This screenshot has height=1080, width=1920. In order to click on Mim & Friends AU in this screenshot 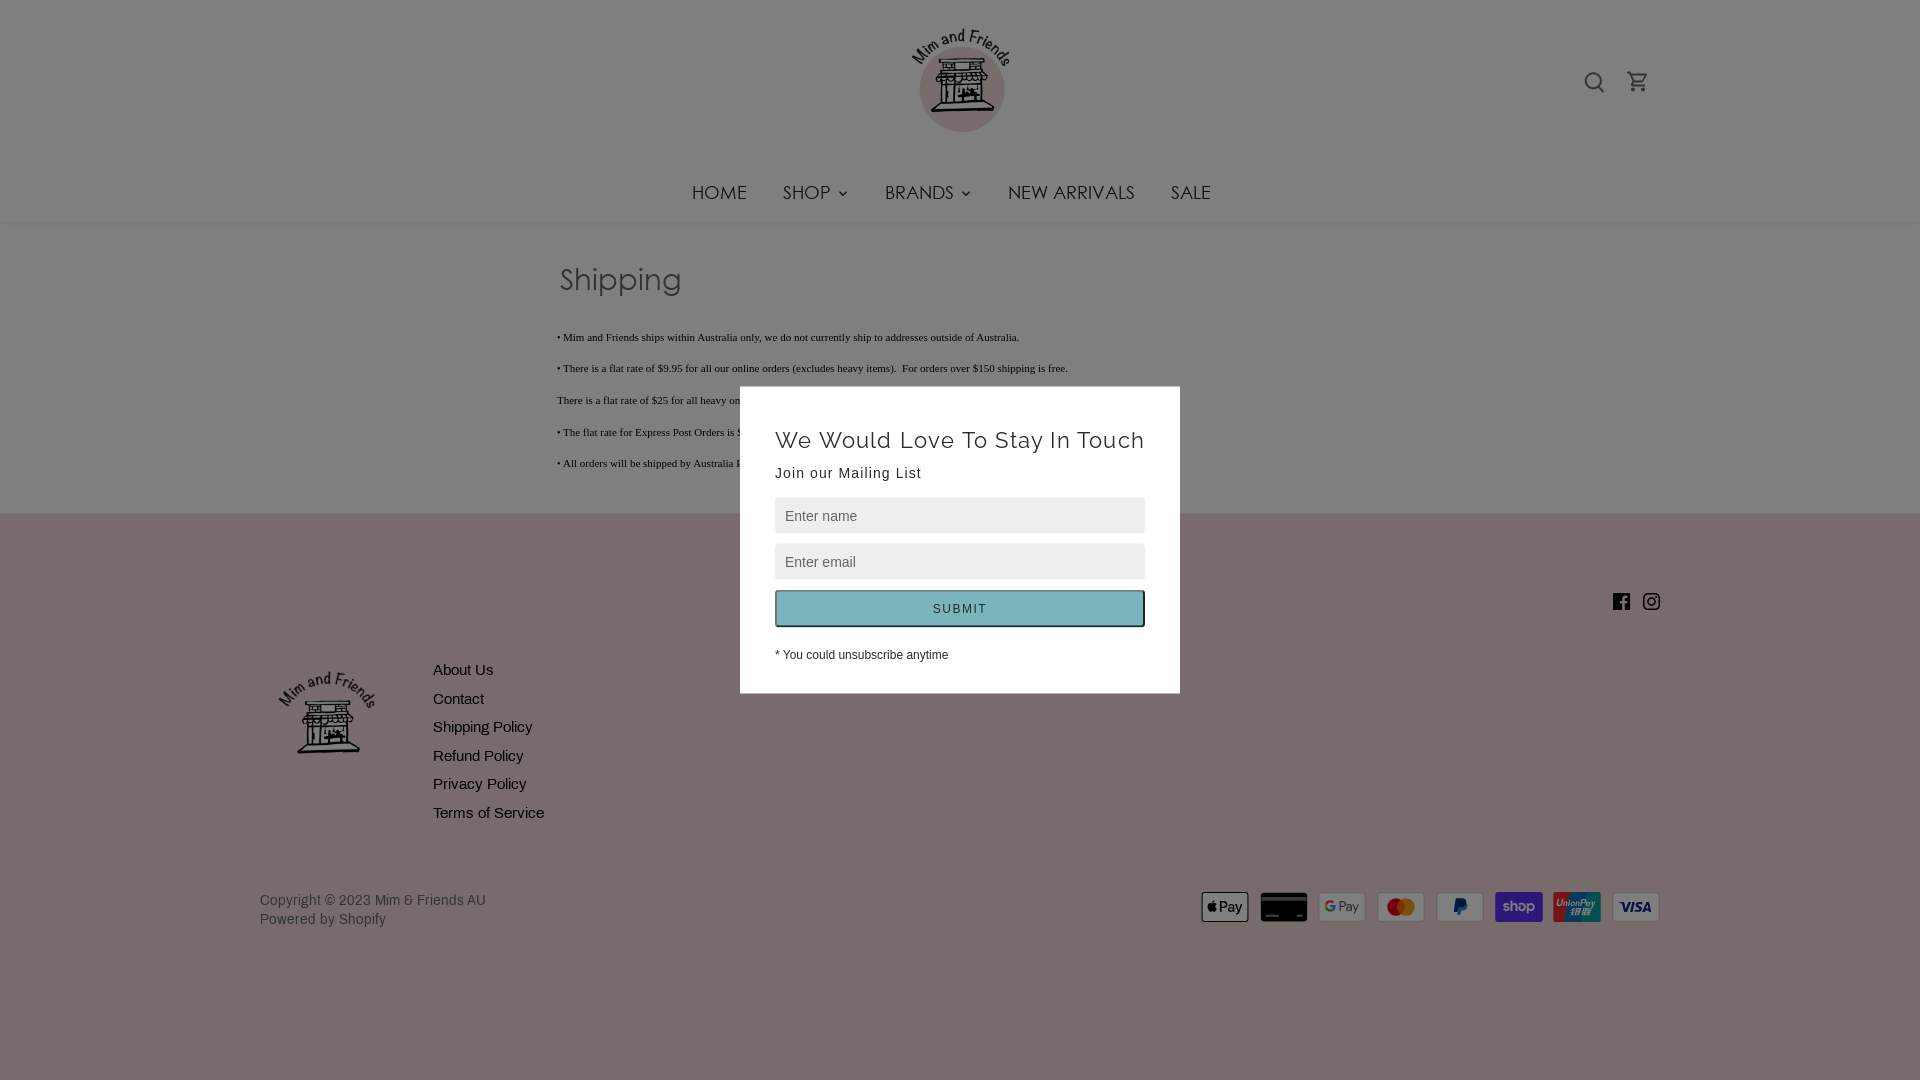, I will do `click(430, 900)`.